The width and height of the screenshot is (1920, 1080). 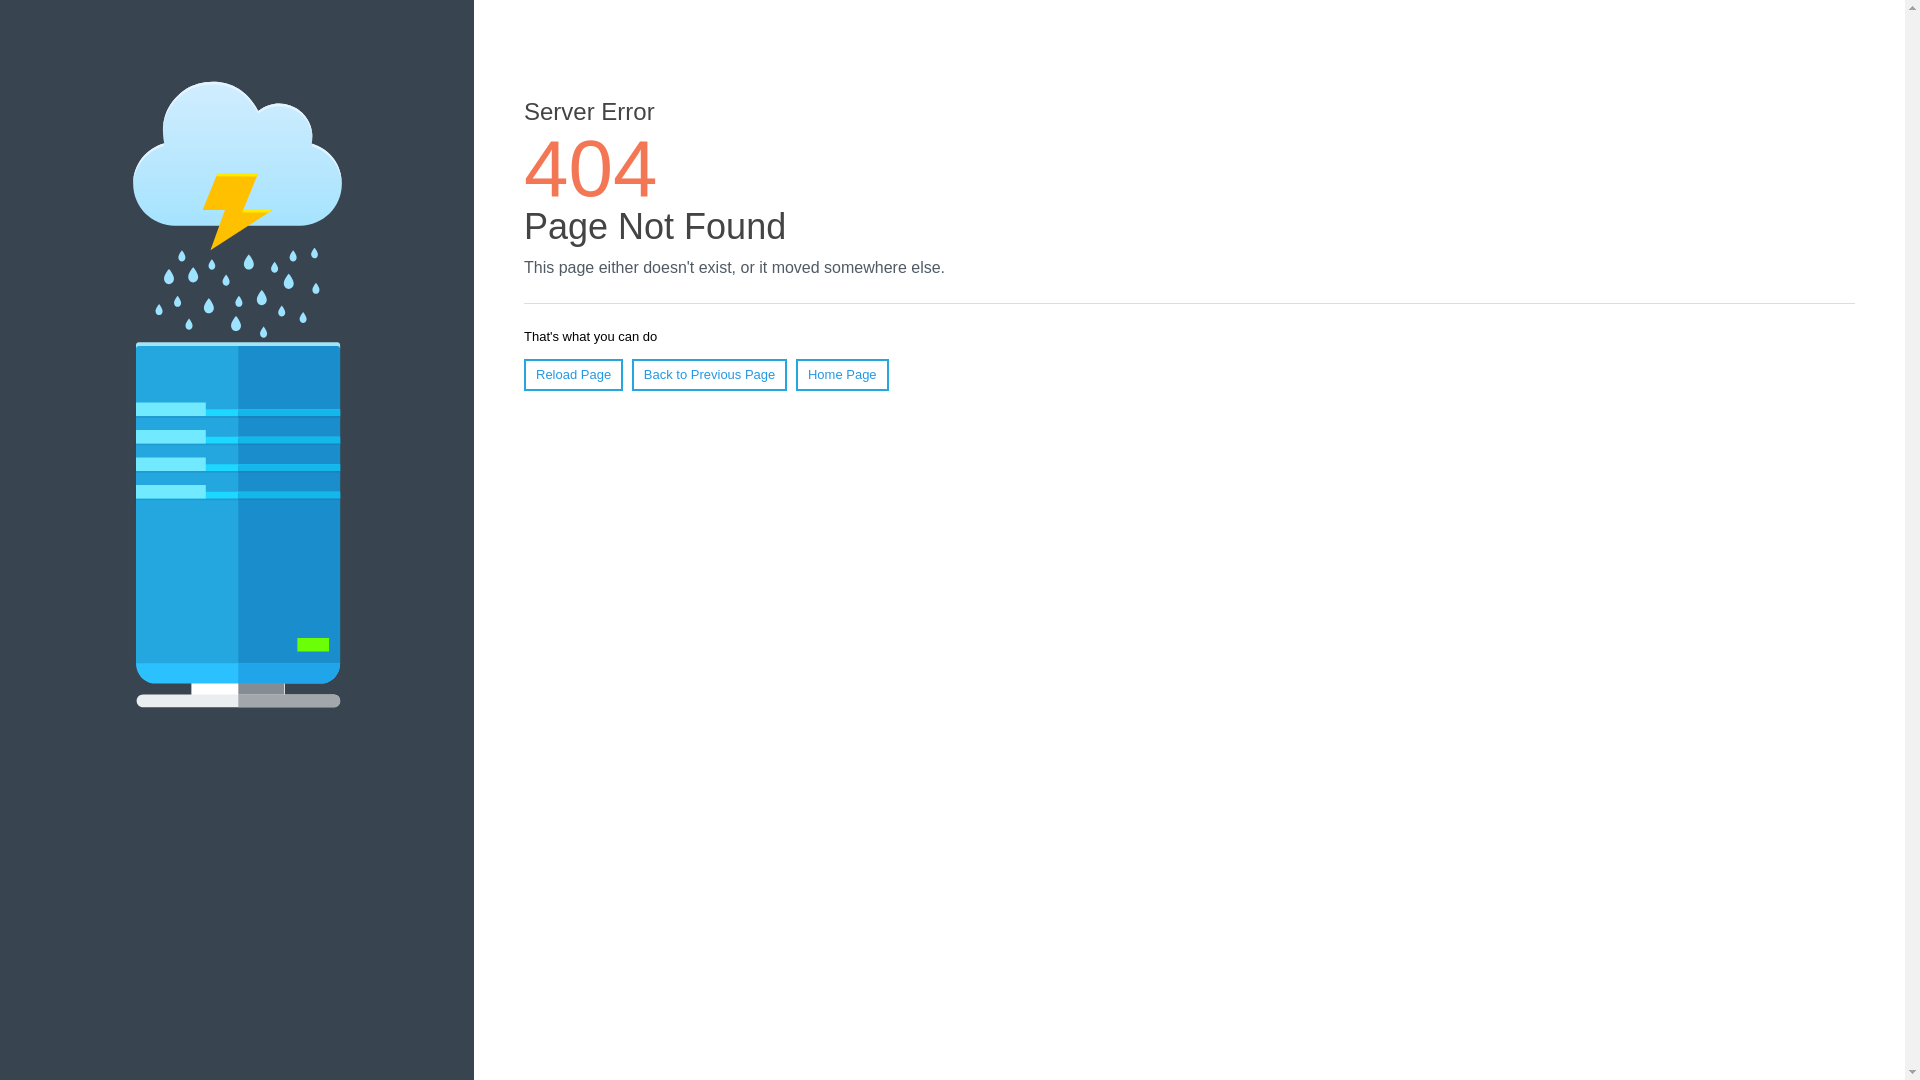 I want to click on Back to Previous Page, so click(x=709, y=374).